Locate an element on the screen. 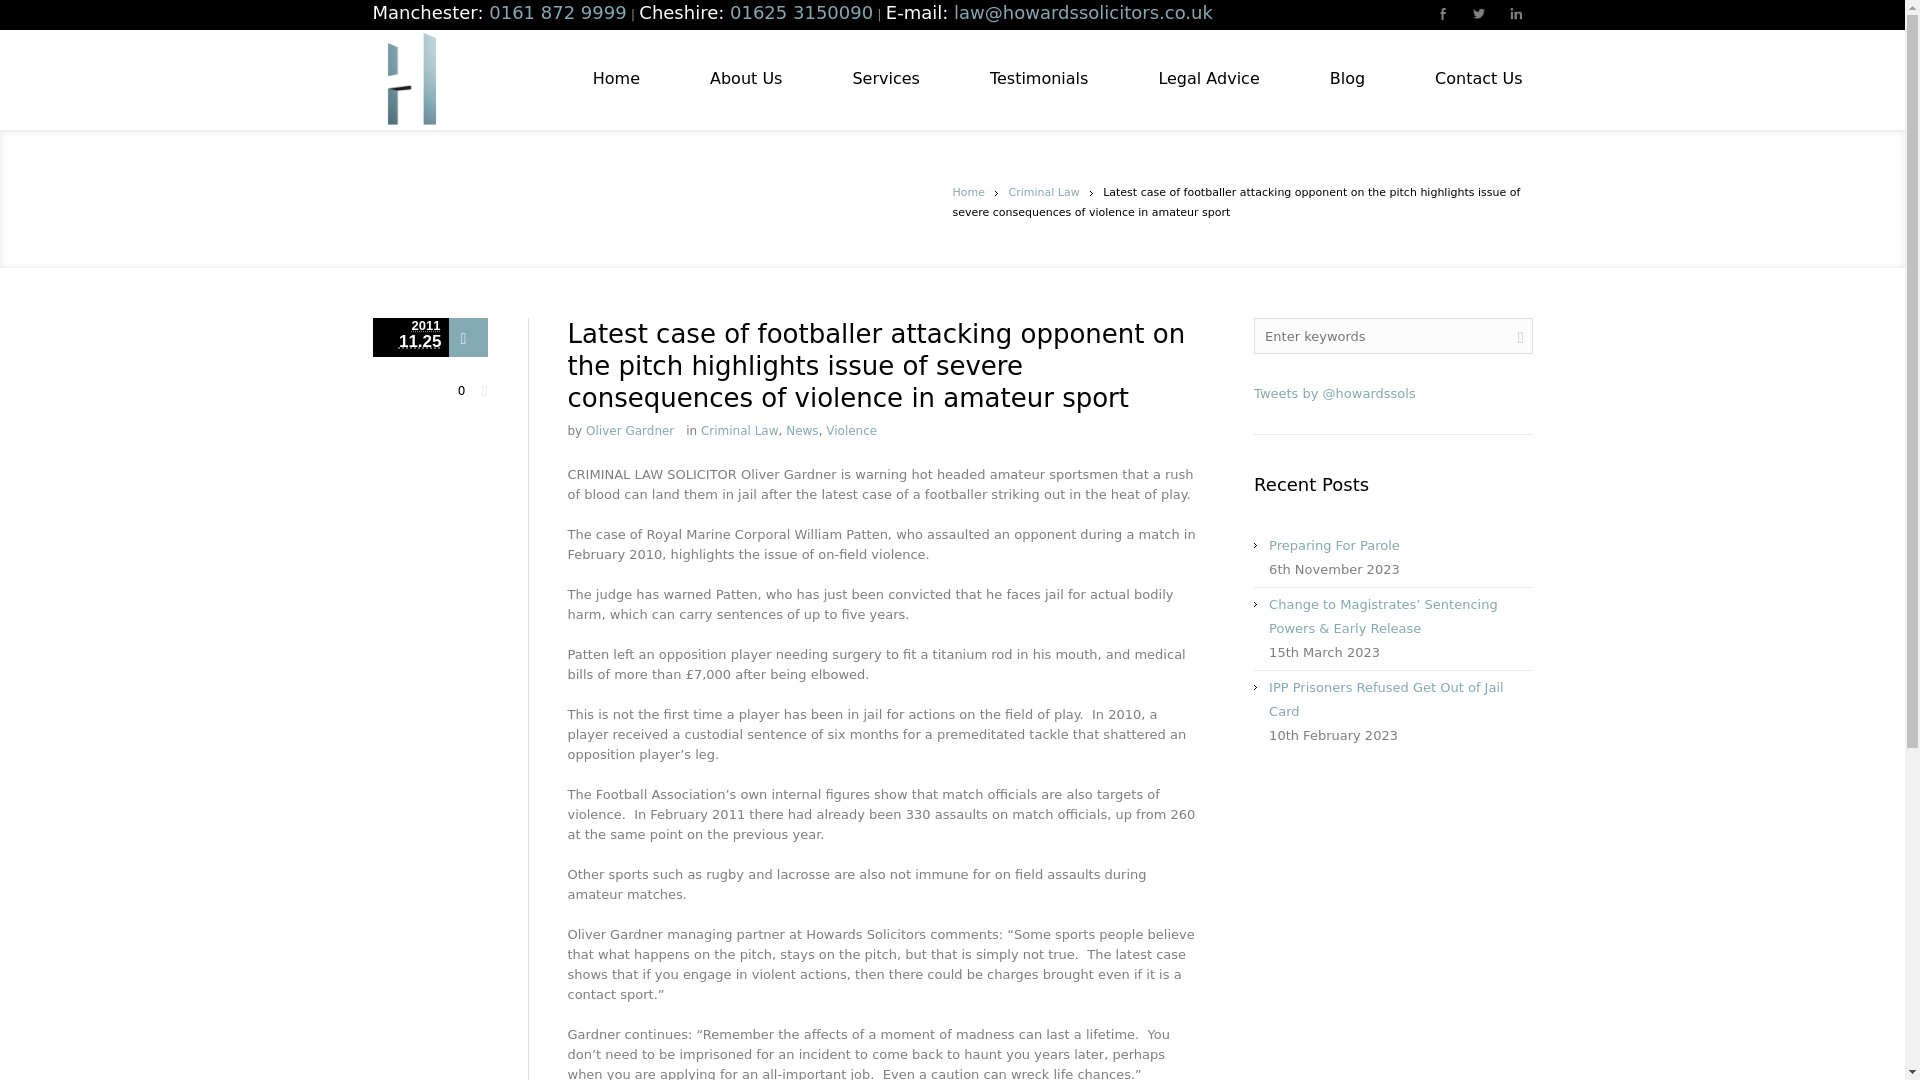 Image resolution: width=1920 pixels, height=1080 pixels. Posts by Oliver Gardner is located at coordinates (629, 431).